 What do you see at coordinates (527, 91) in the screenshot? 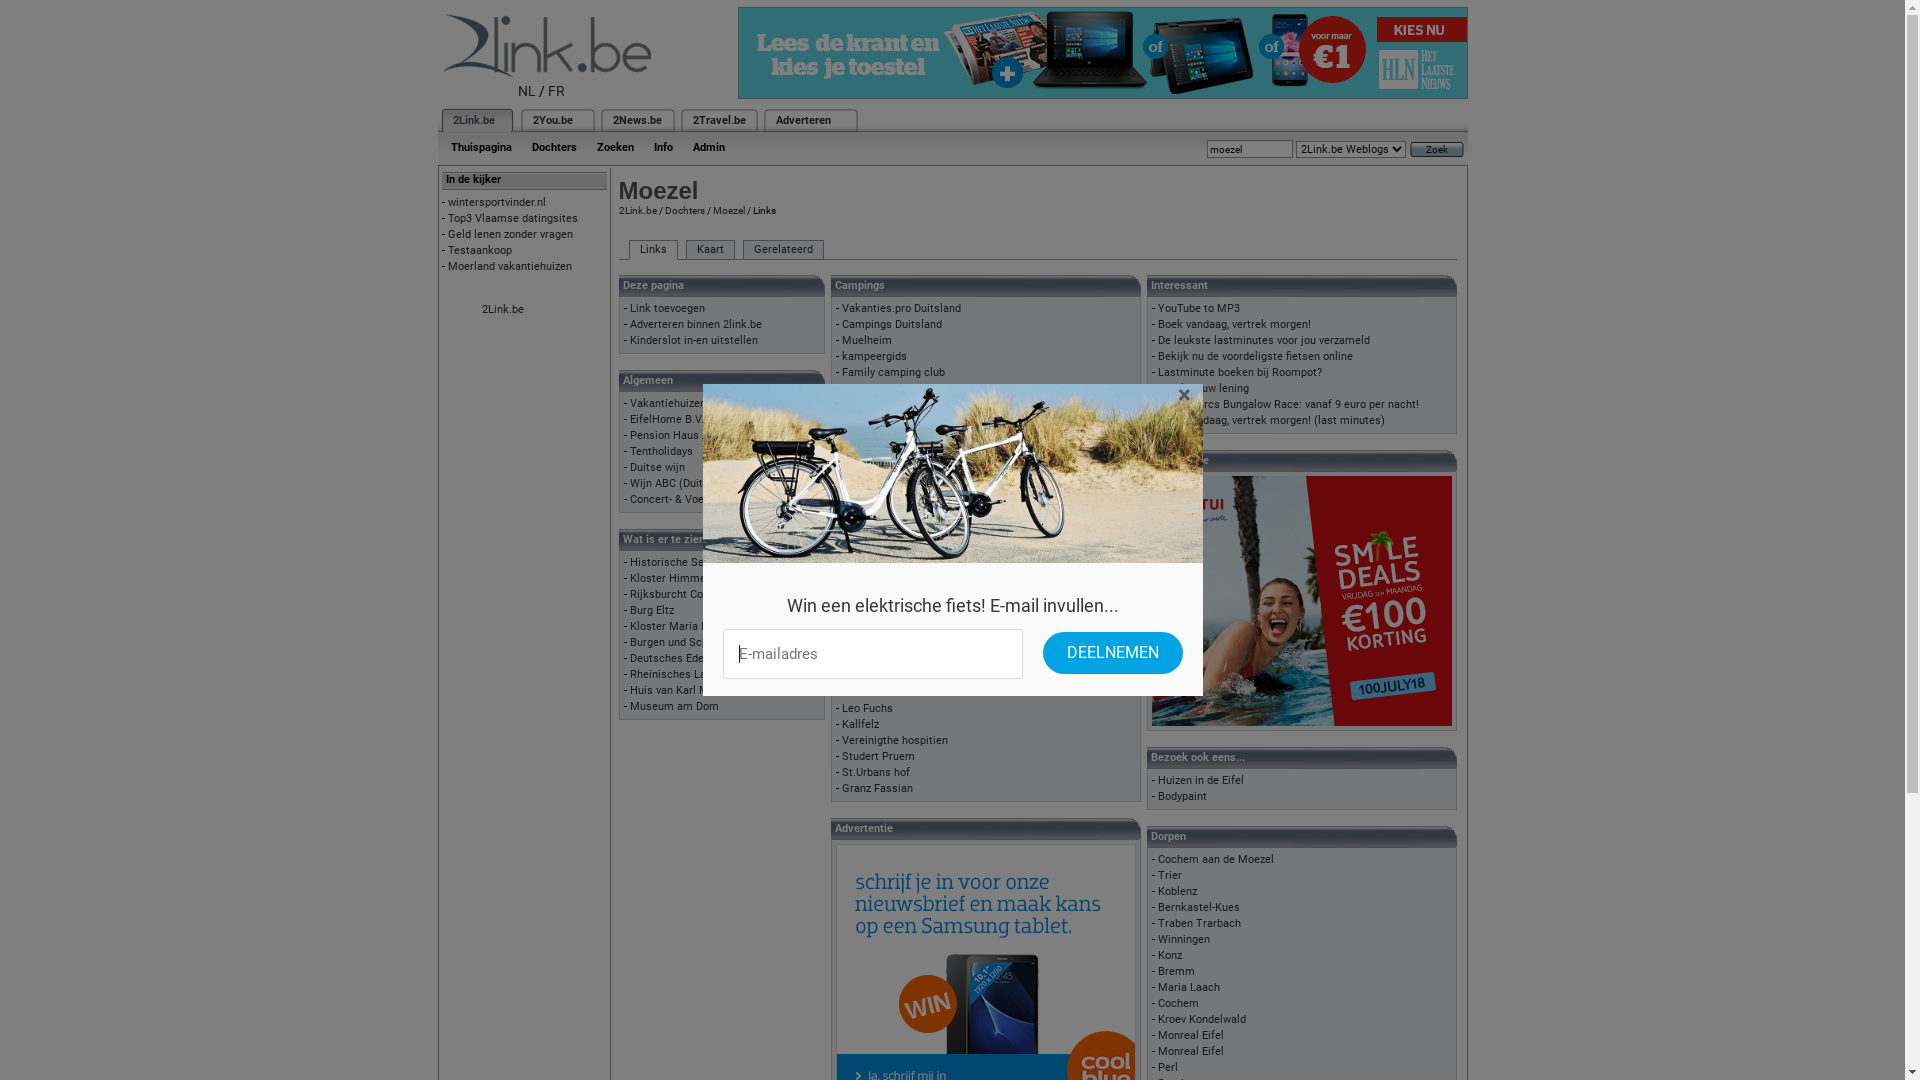
I see `NL` at bounding box center [527, 91].